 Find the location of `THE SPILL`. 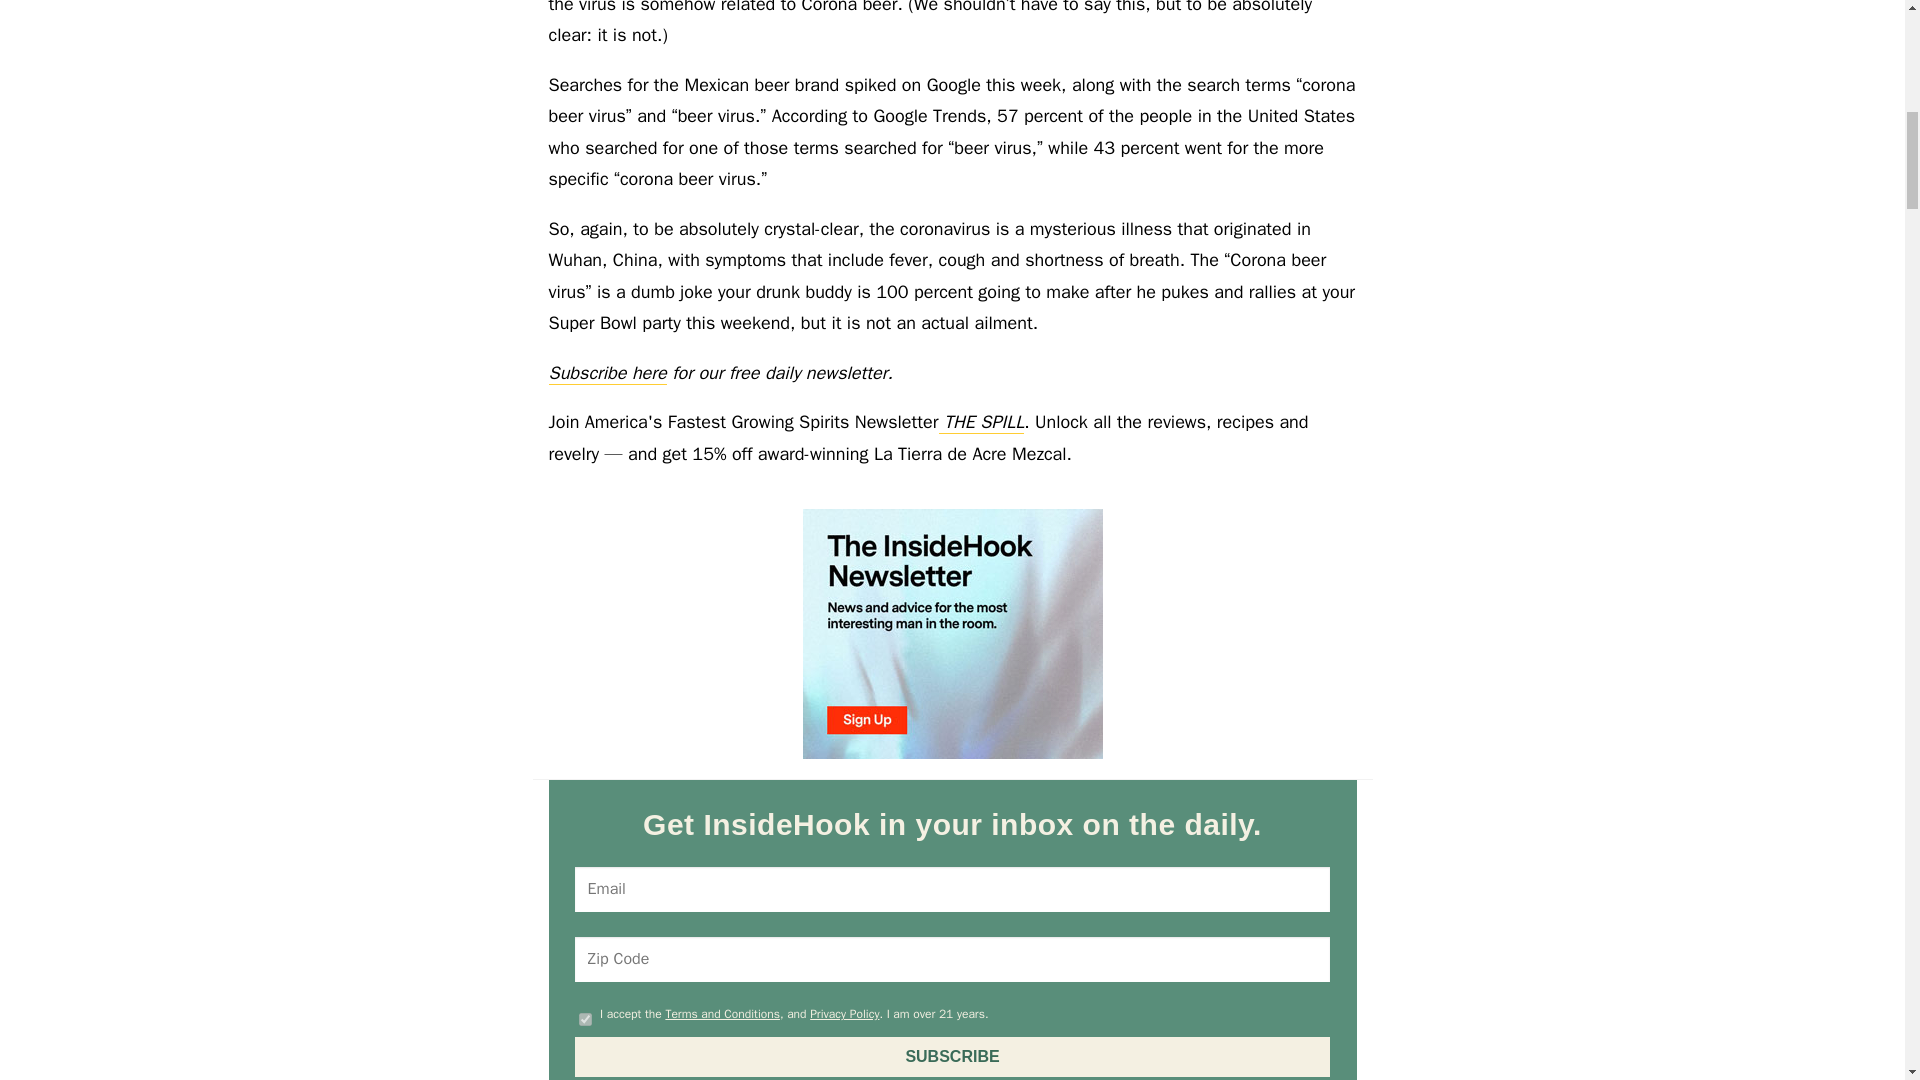

THE SPILL is located at coordinates (982, 422).